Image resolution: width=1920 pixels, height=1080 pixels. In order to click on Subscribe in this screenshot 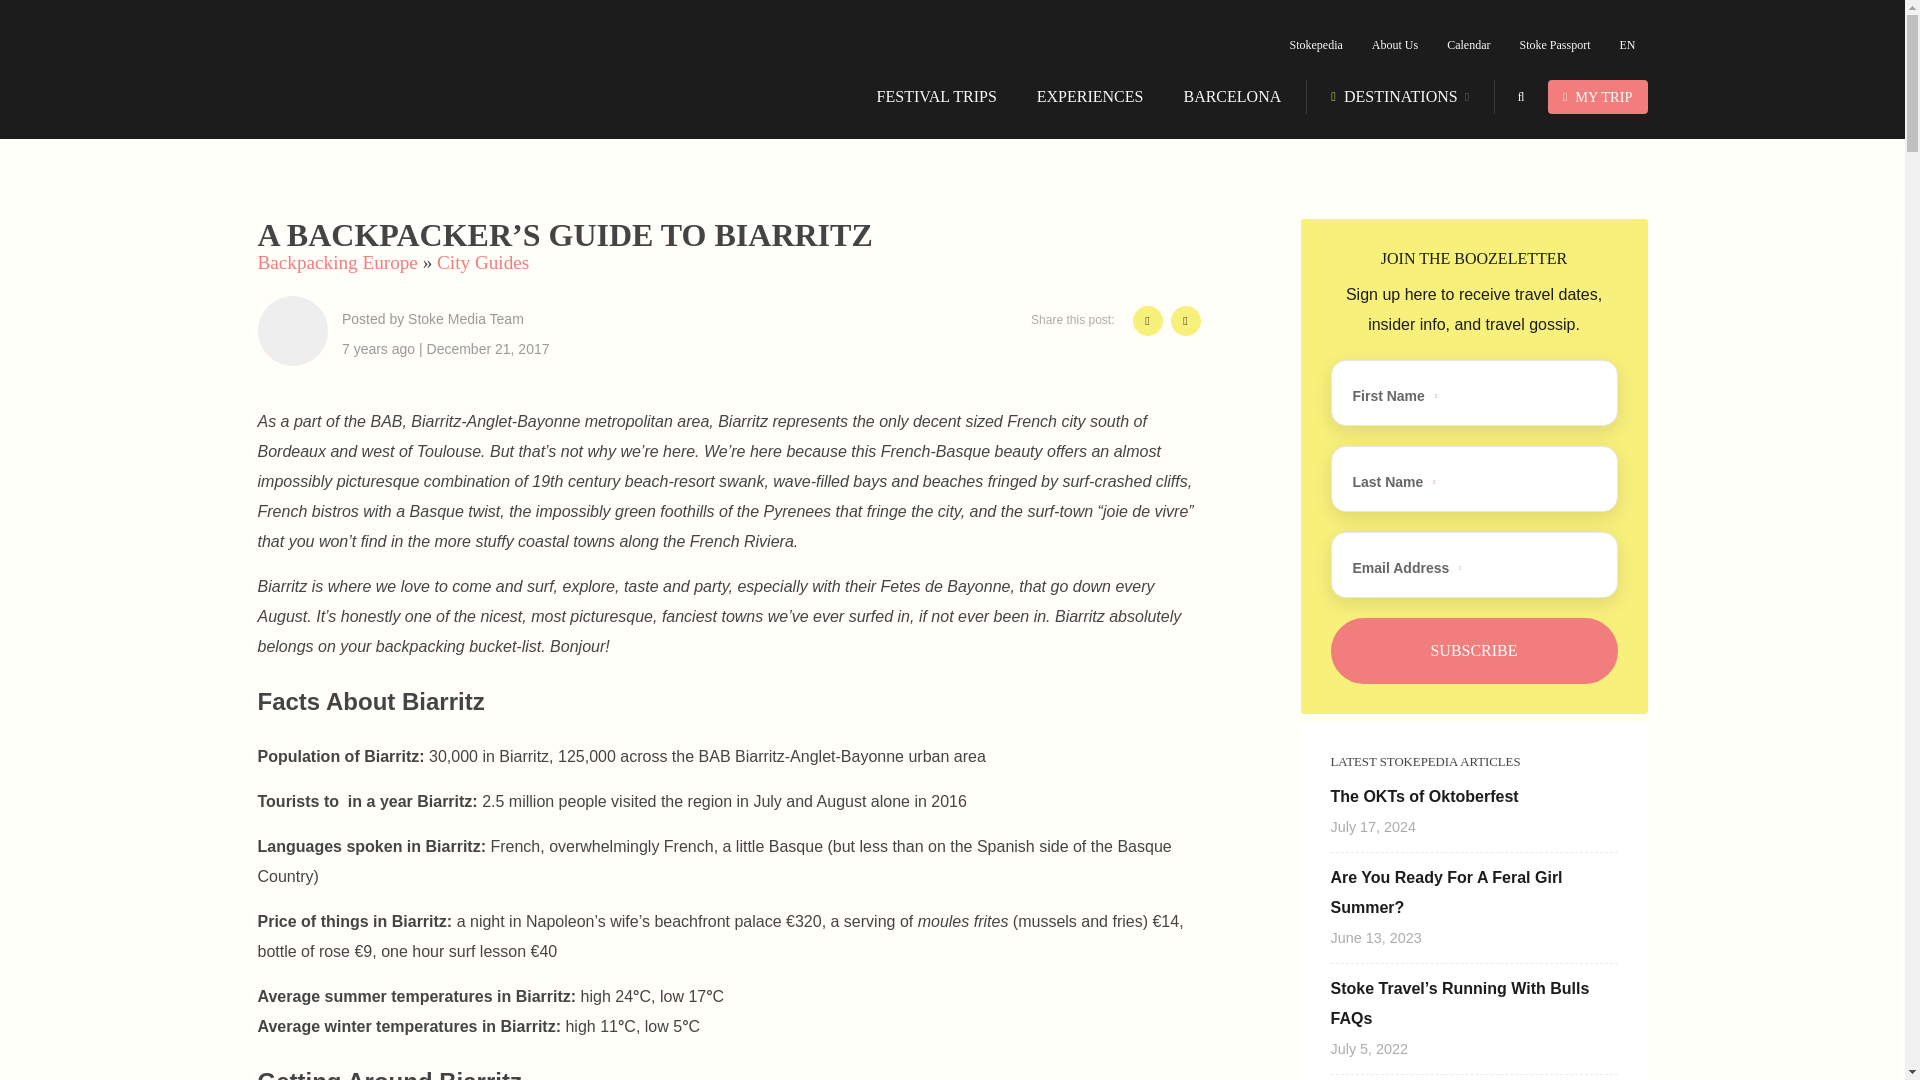, I will do `click(1473, 650)`.